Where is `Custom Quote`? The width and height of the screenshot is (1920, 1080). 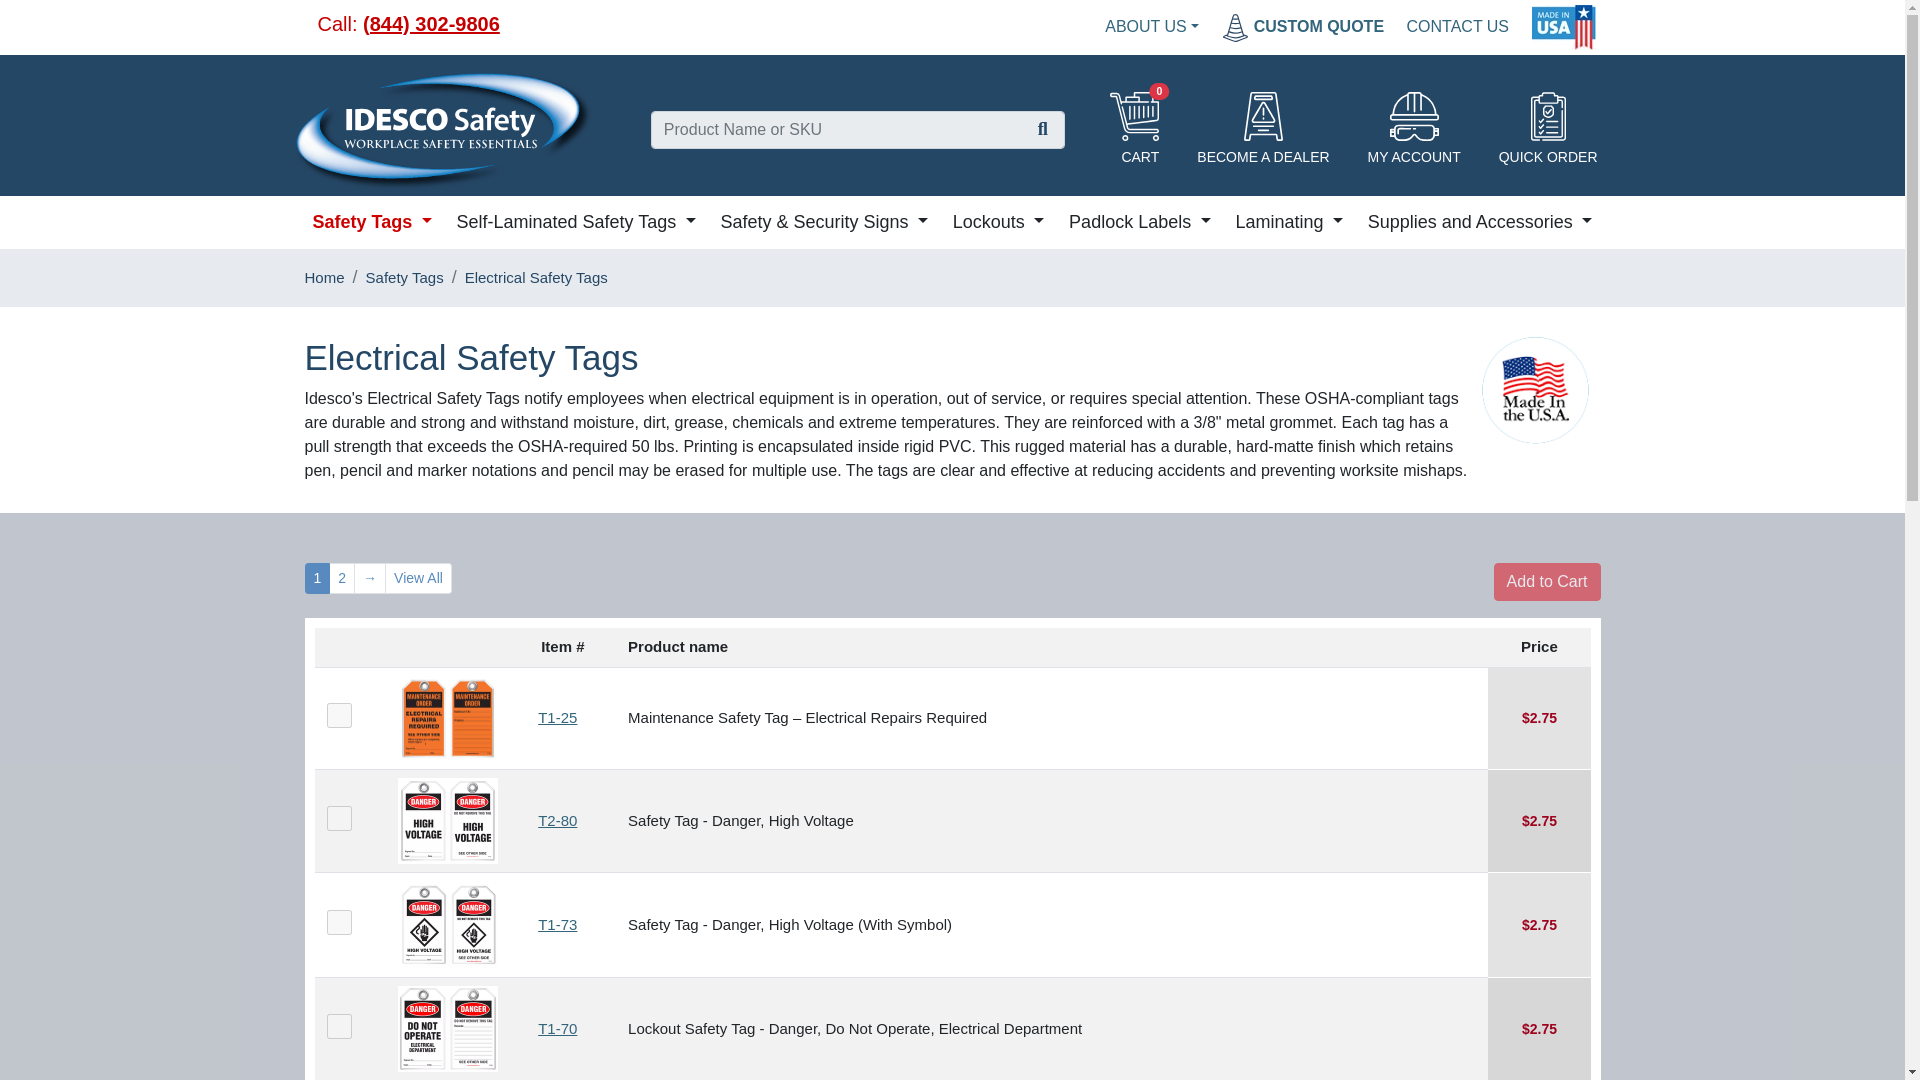 Custom Quote is located at coordinates (1302, 26).